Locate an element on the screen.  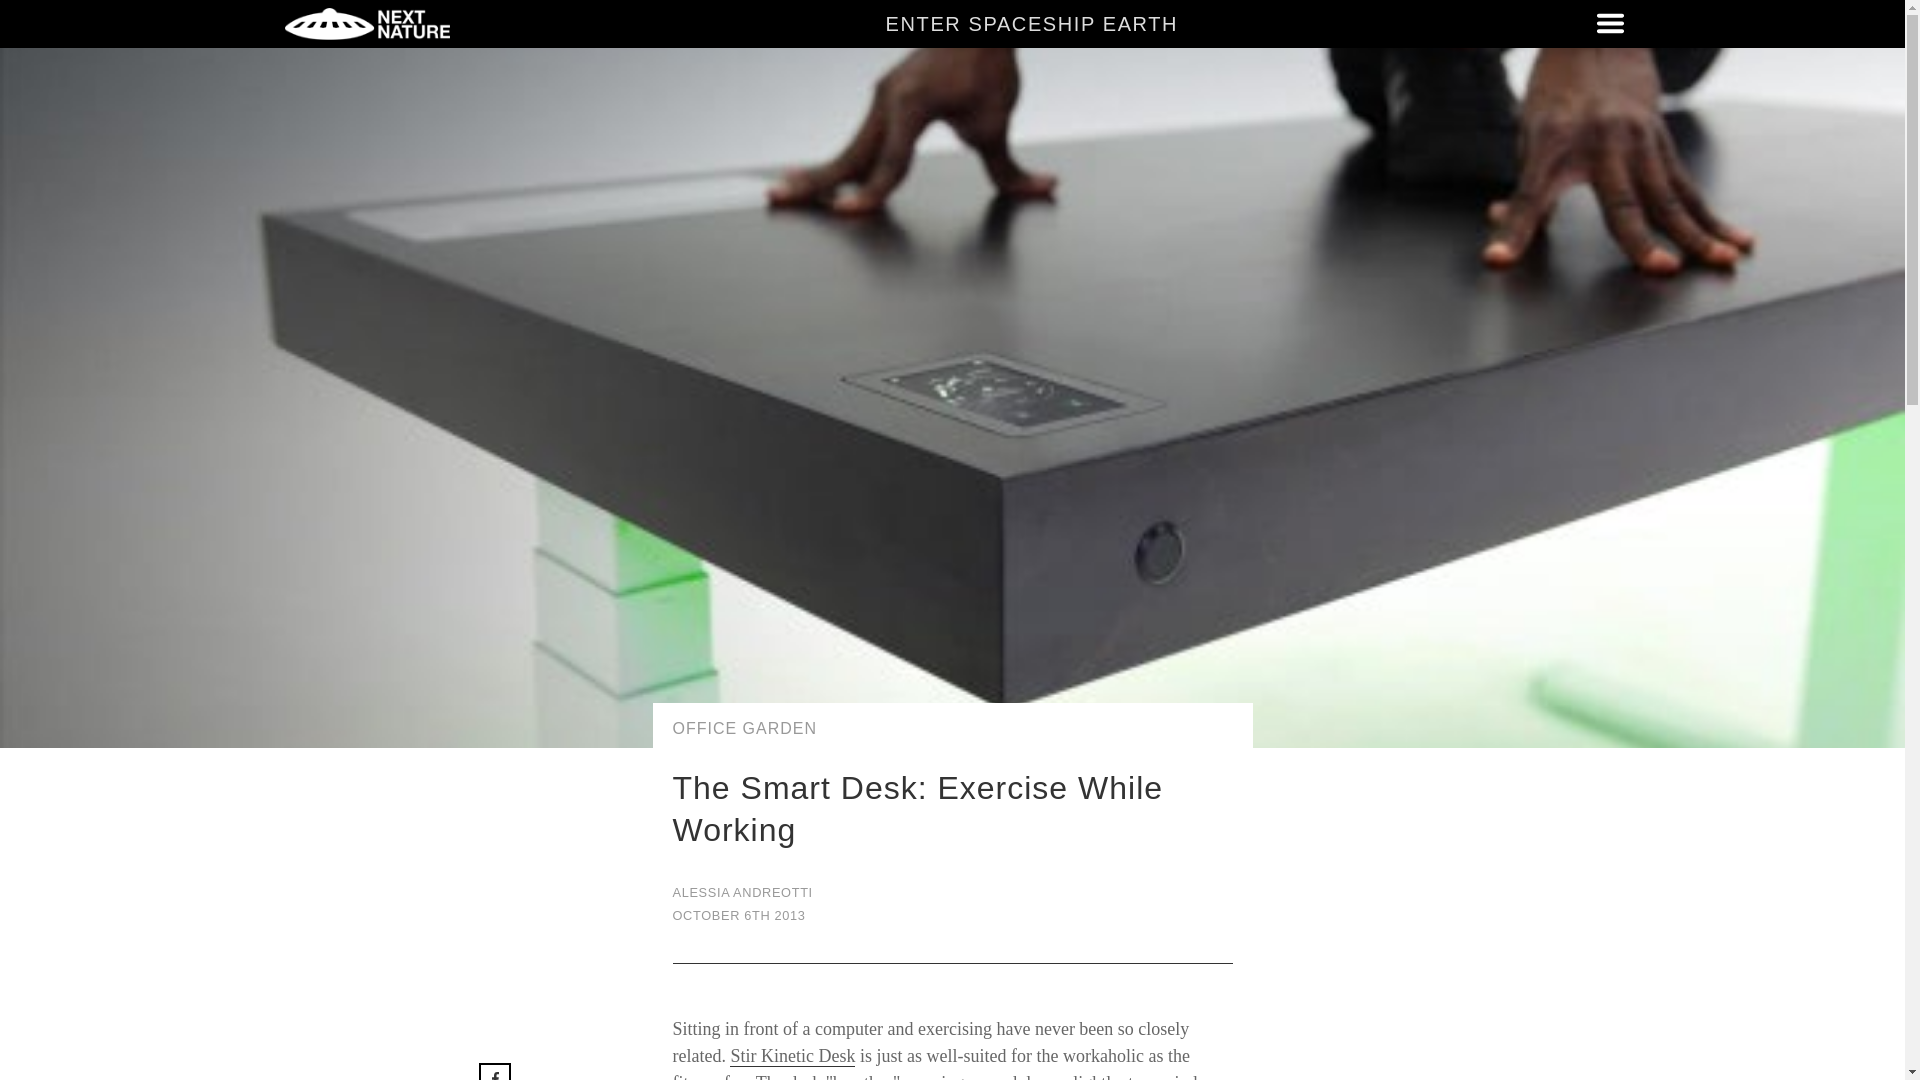
NNN is located at coordinates (366, 24).